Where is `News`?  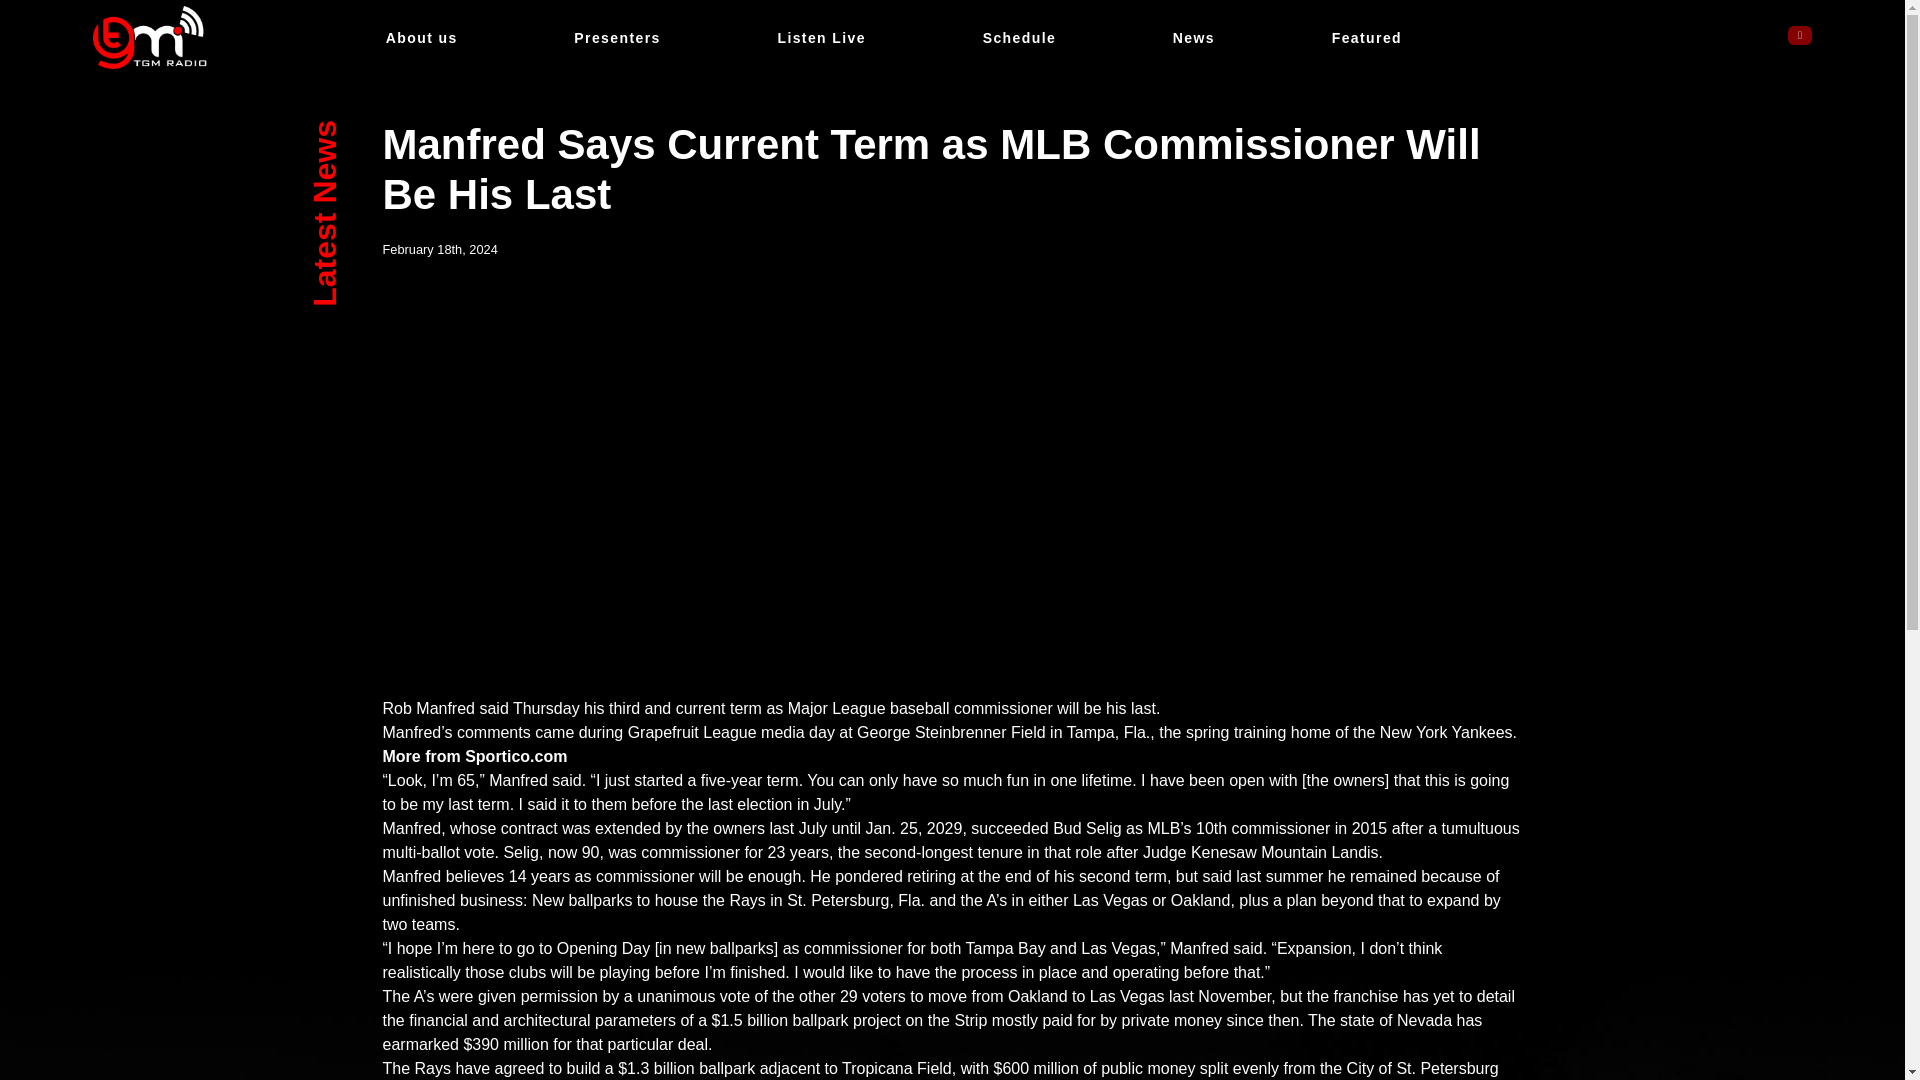
News is located at coordinates (1194, 38).